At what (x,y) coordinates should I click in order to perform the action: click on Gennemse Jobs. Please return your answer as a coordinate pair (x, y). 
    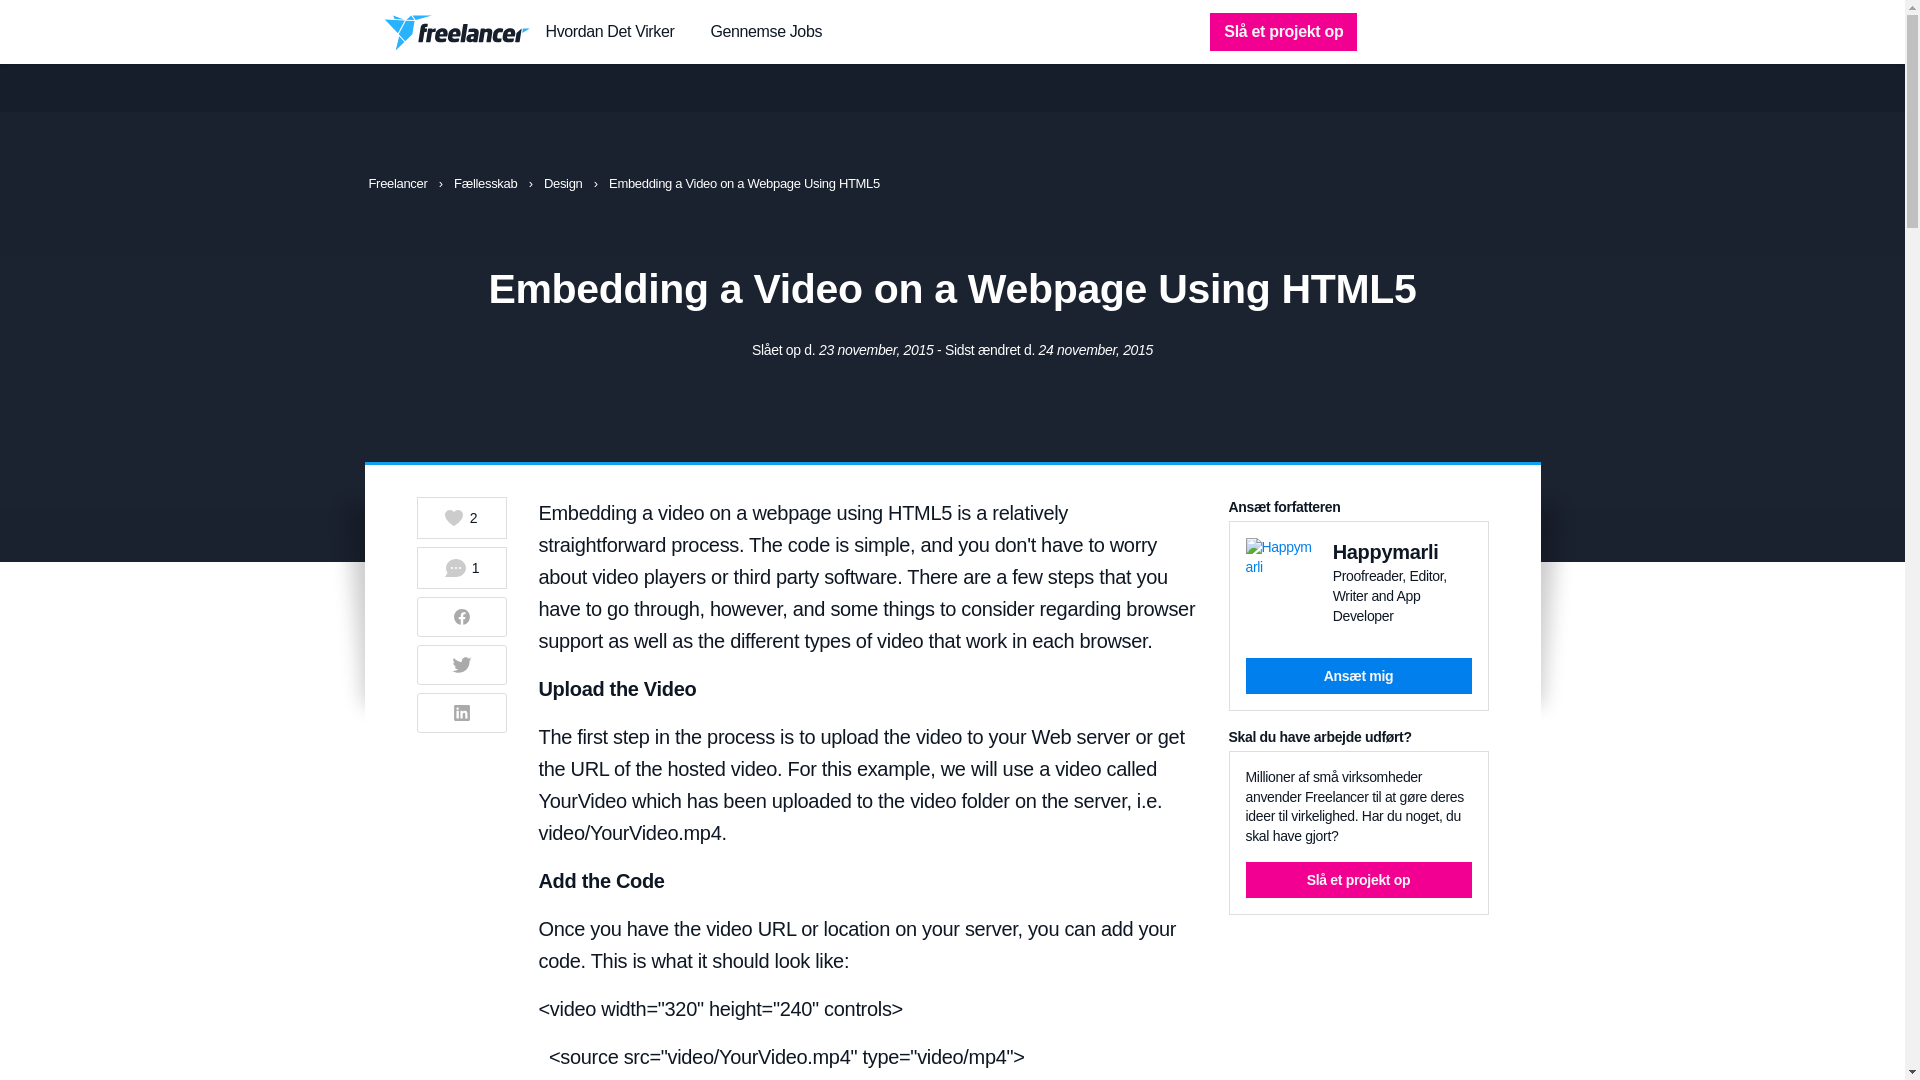
    Looking at the image, I should click on (766, 32).